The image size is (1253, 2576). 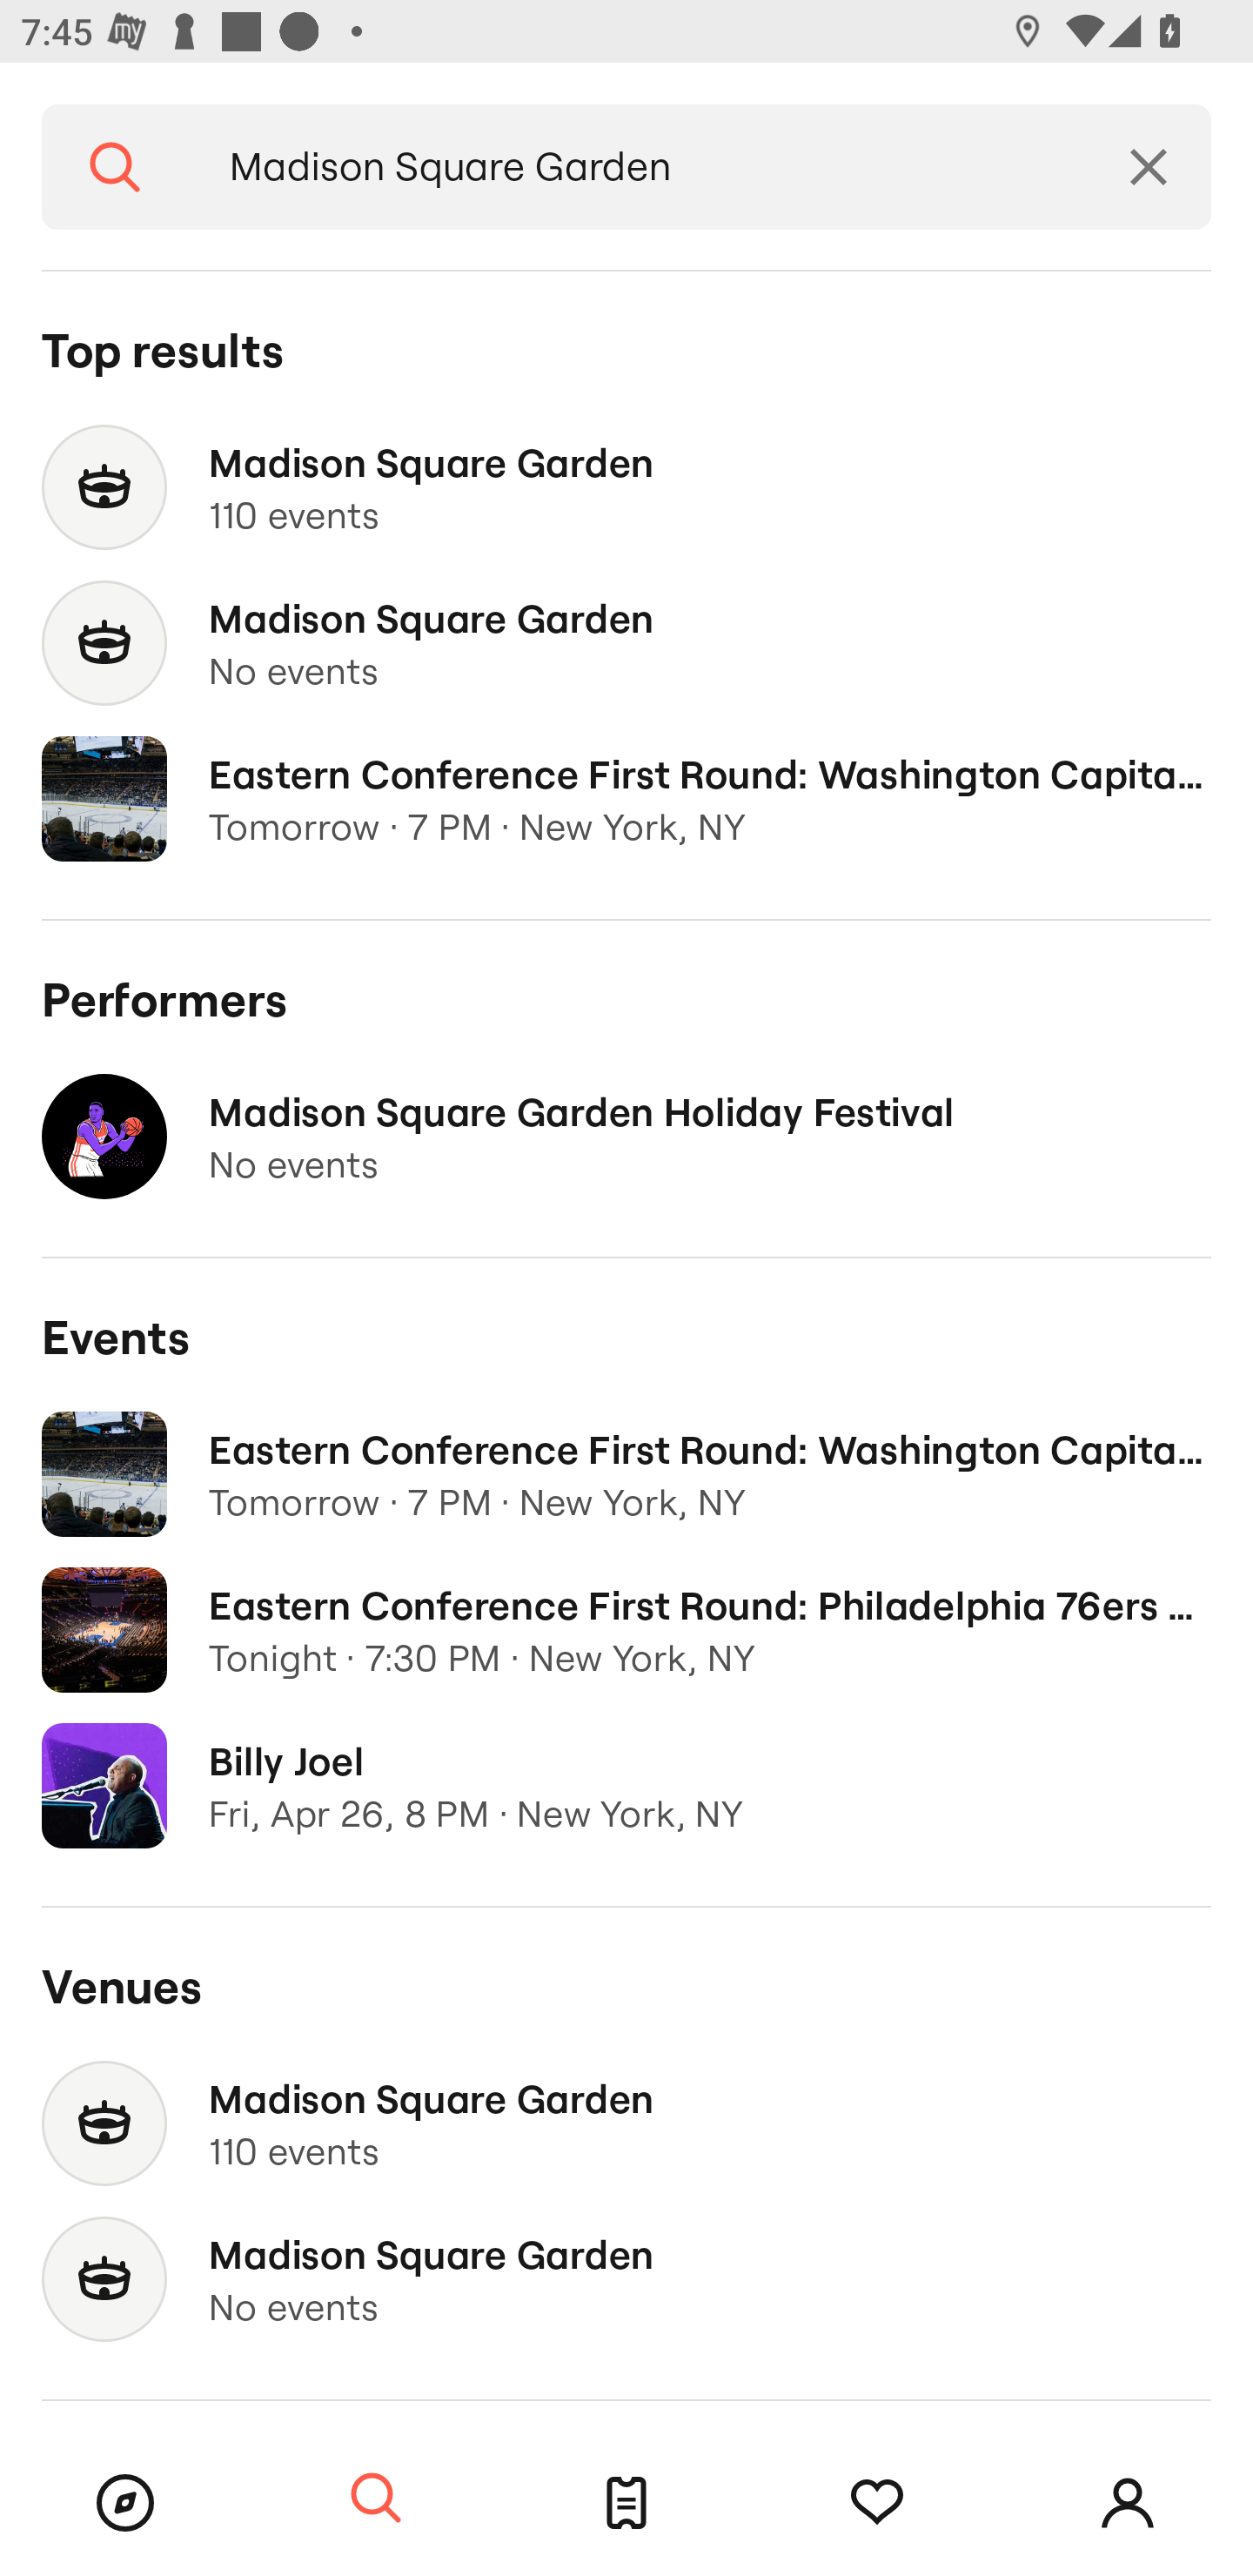 I want to click on Billy Joel Fri, Apr 26, 8 PM · New York, NY, so click(x=626, y=1786).